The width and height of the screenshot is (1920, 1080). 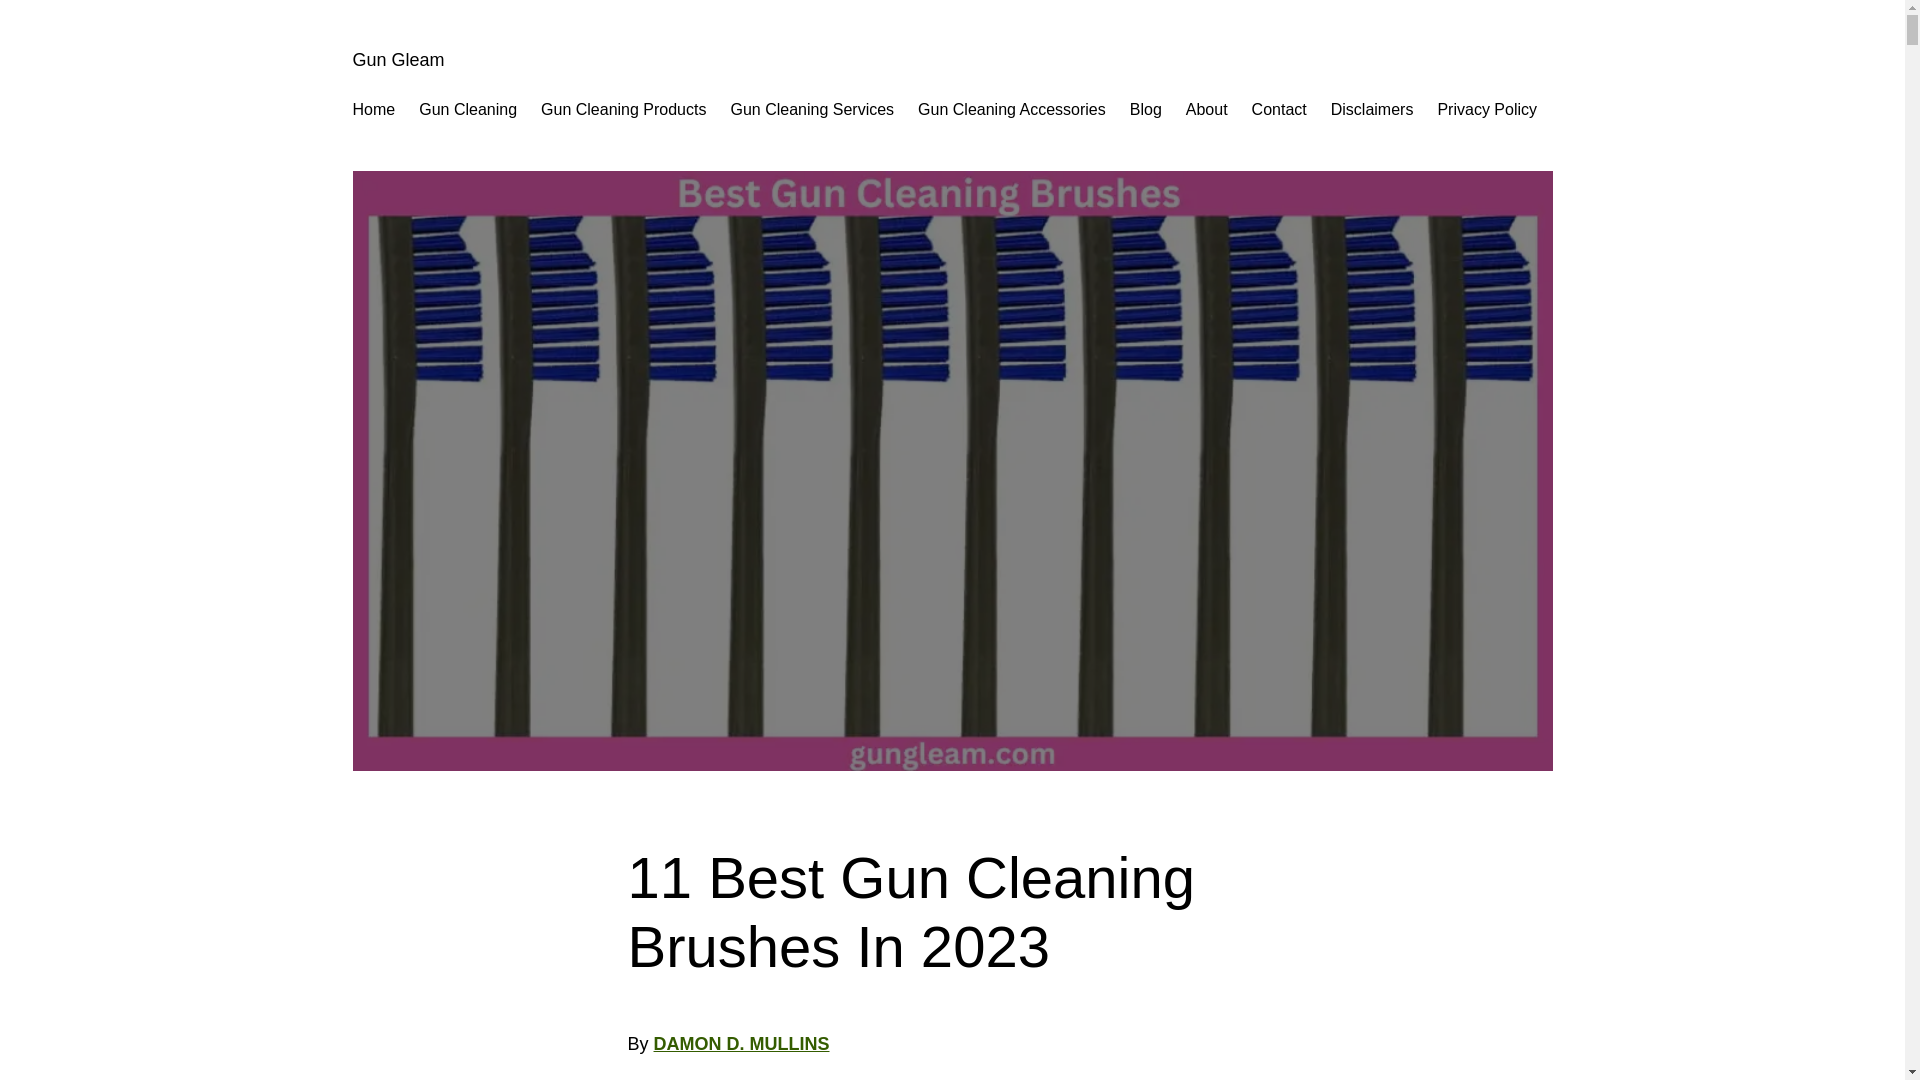 What do you see at coordinates (373, 110) in the screenshot?
I see `Home` at bounding box center [373, 110].